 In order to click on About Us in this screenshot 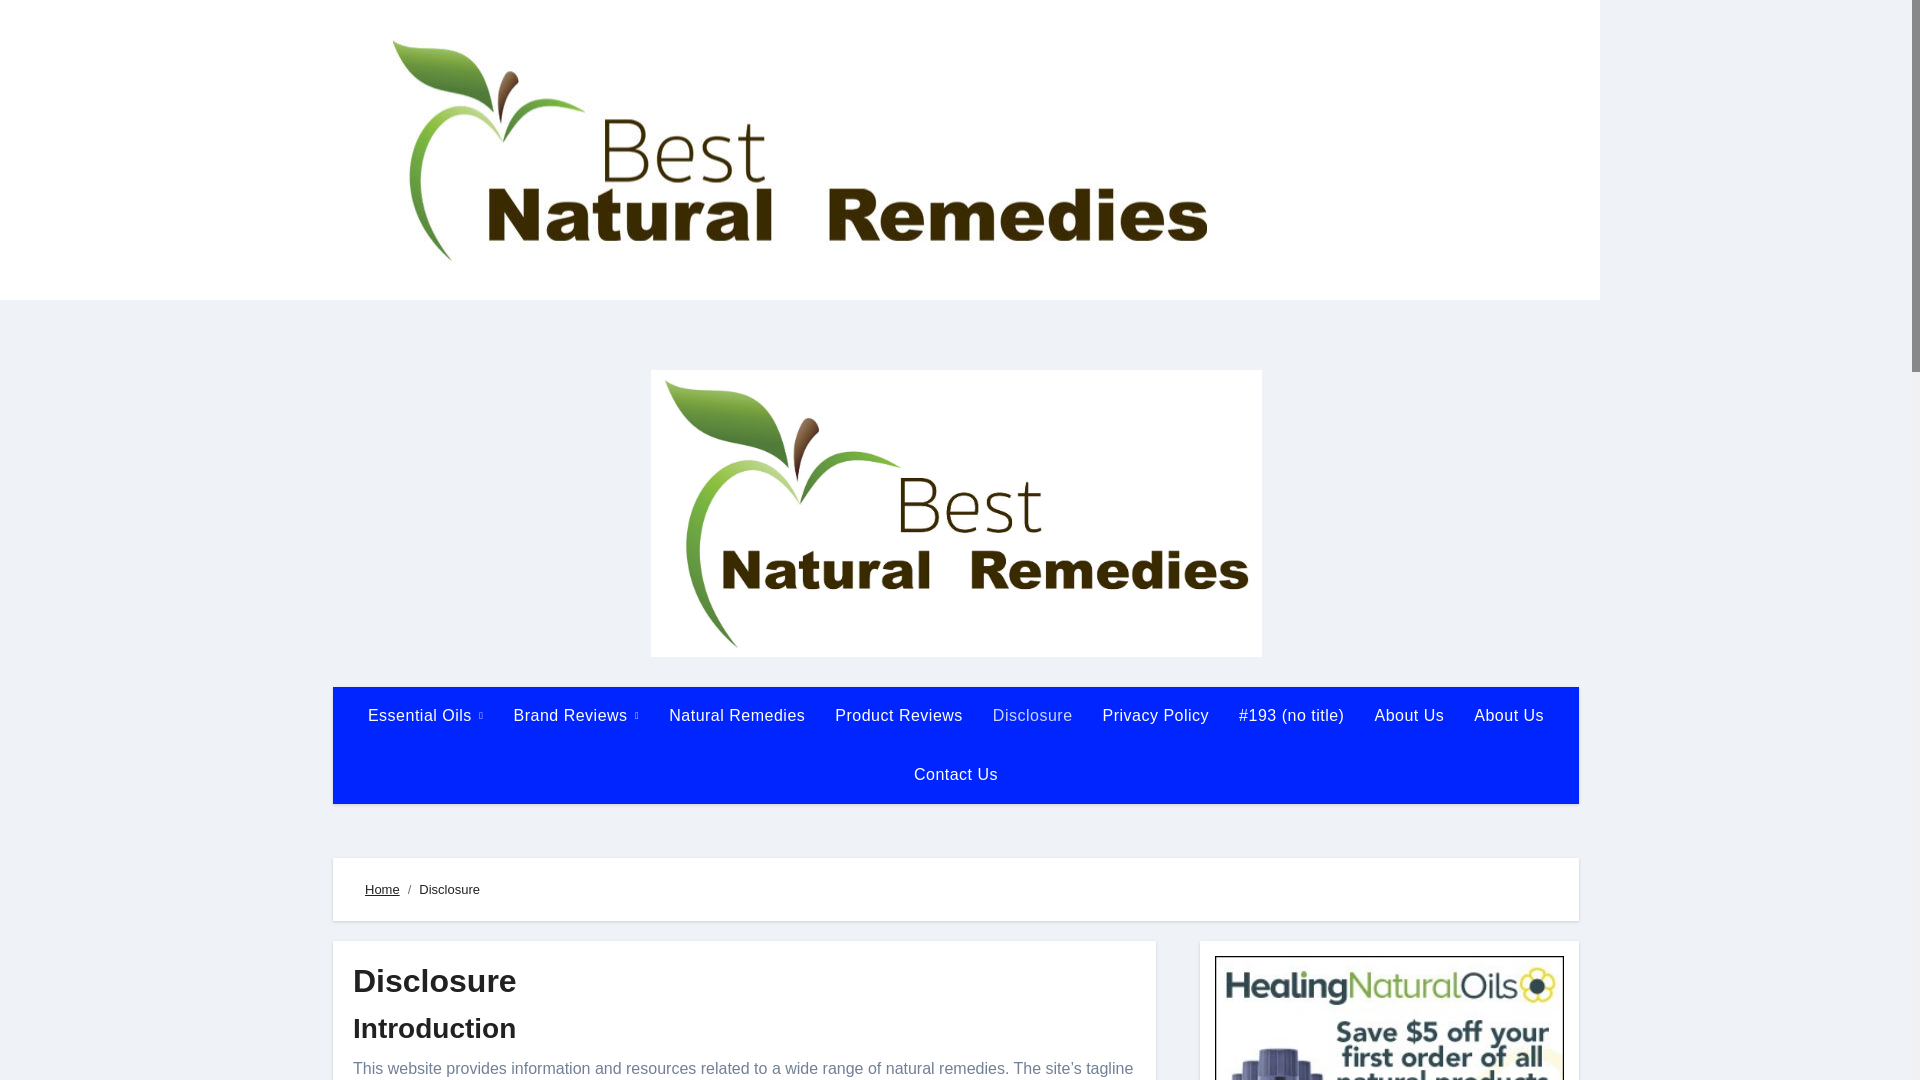, I will do `click(1509, 716)`.